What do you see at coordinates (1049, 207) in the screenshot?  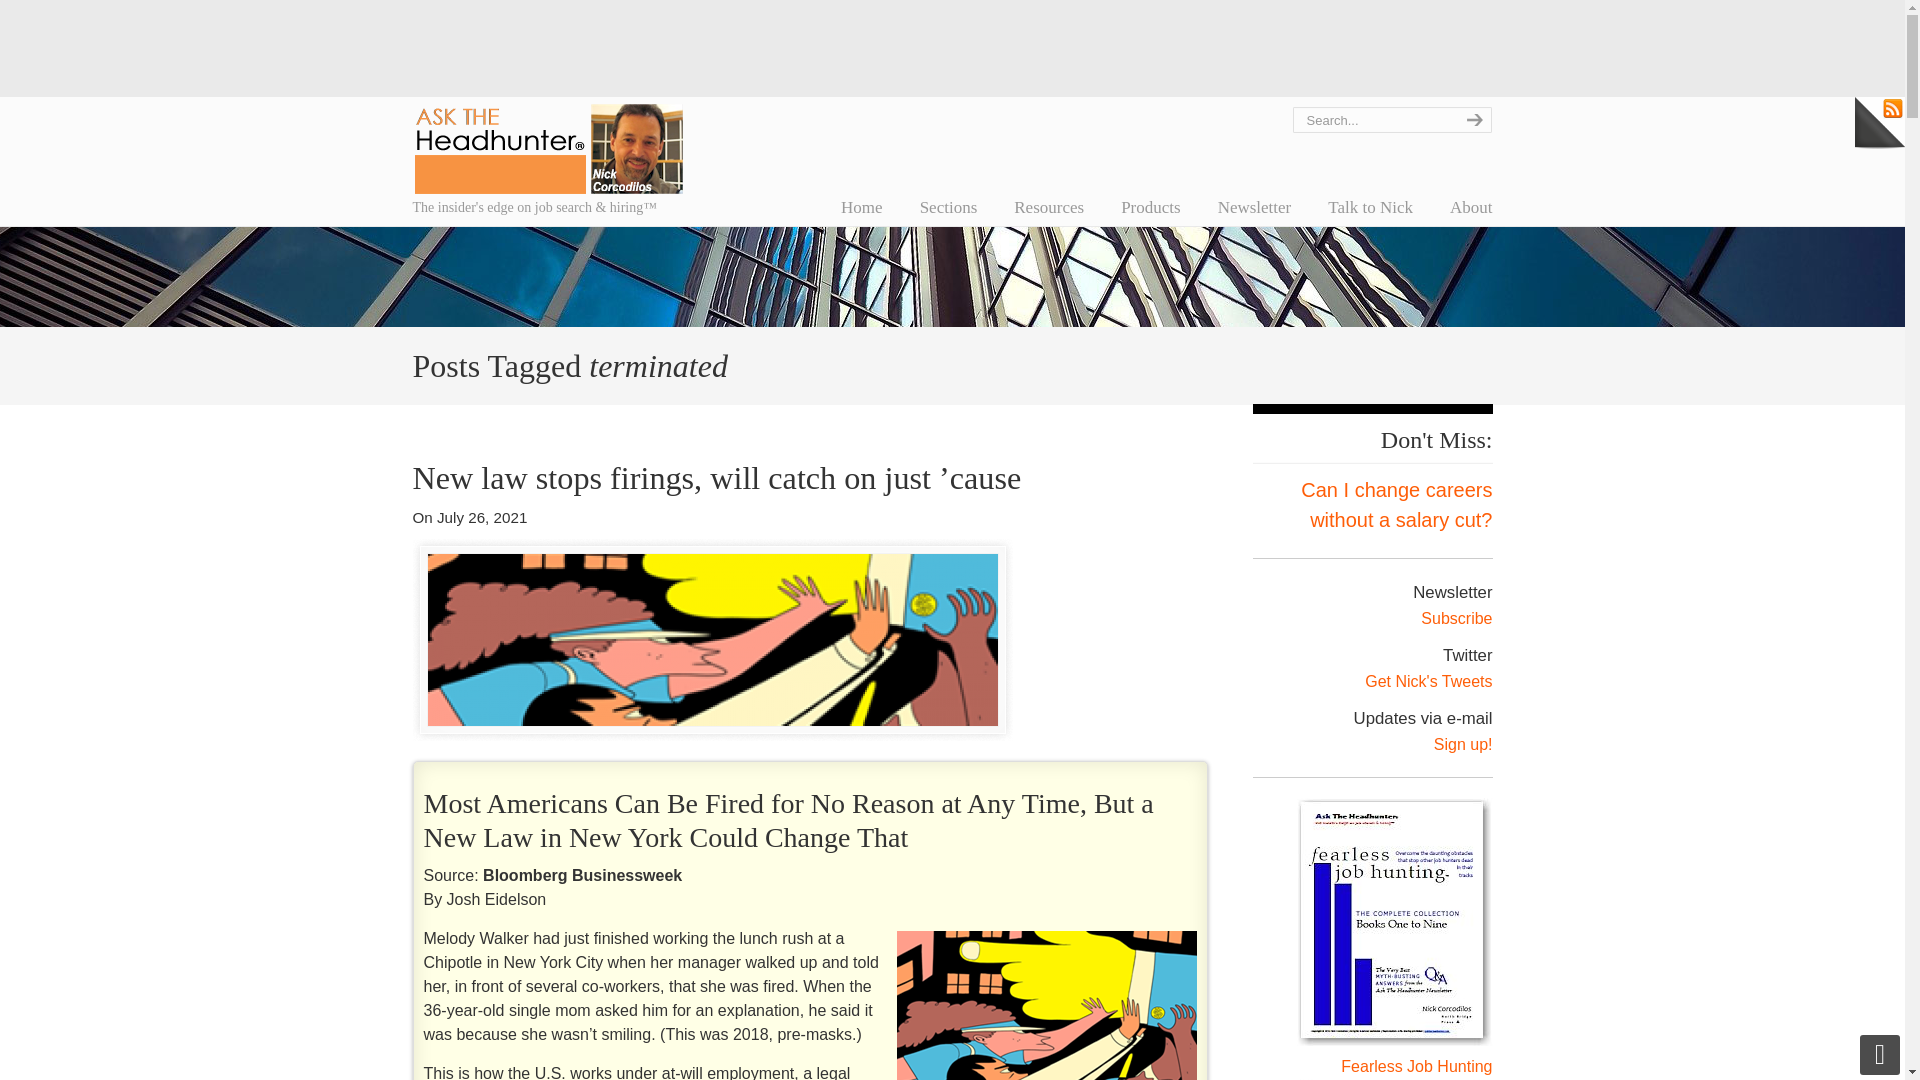 I see `Resources` at bounding box center [1049, 207].